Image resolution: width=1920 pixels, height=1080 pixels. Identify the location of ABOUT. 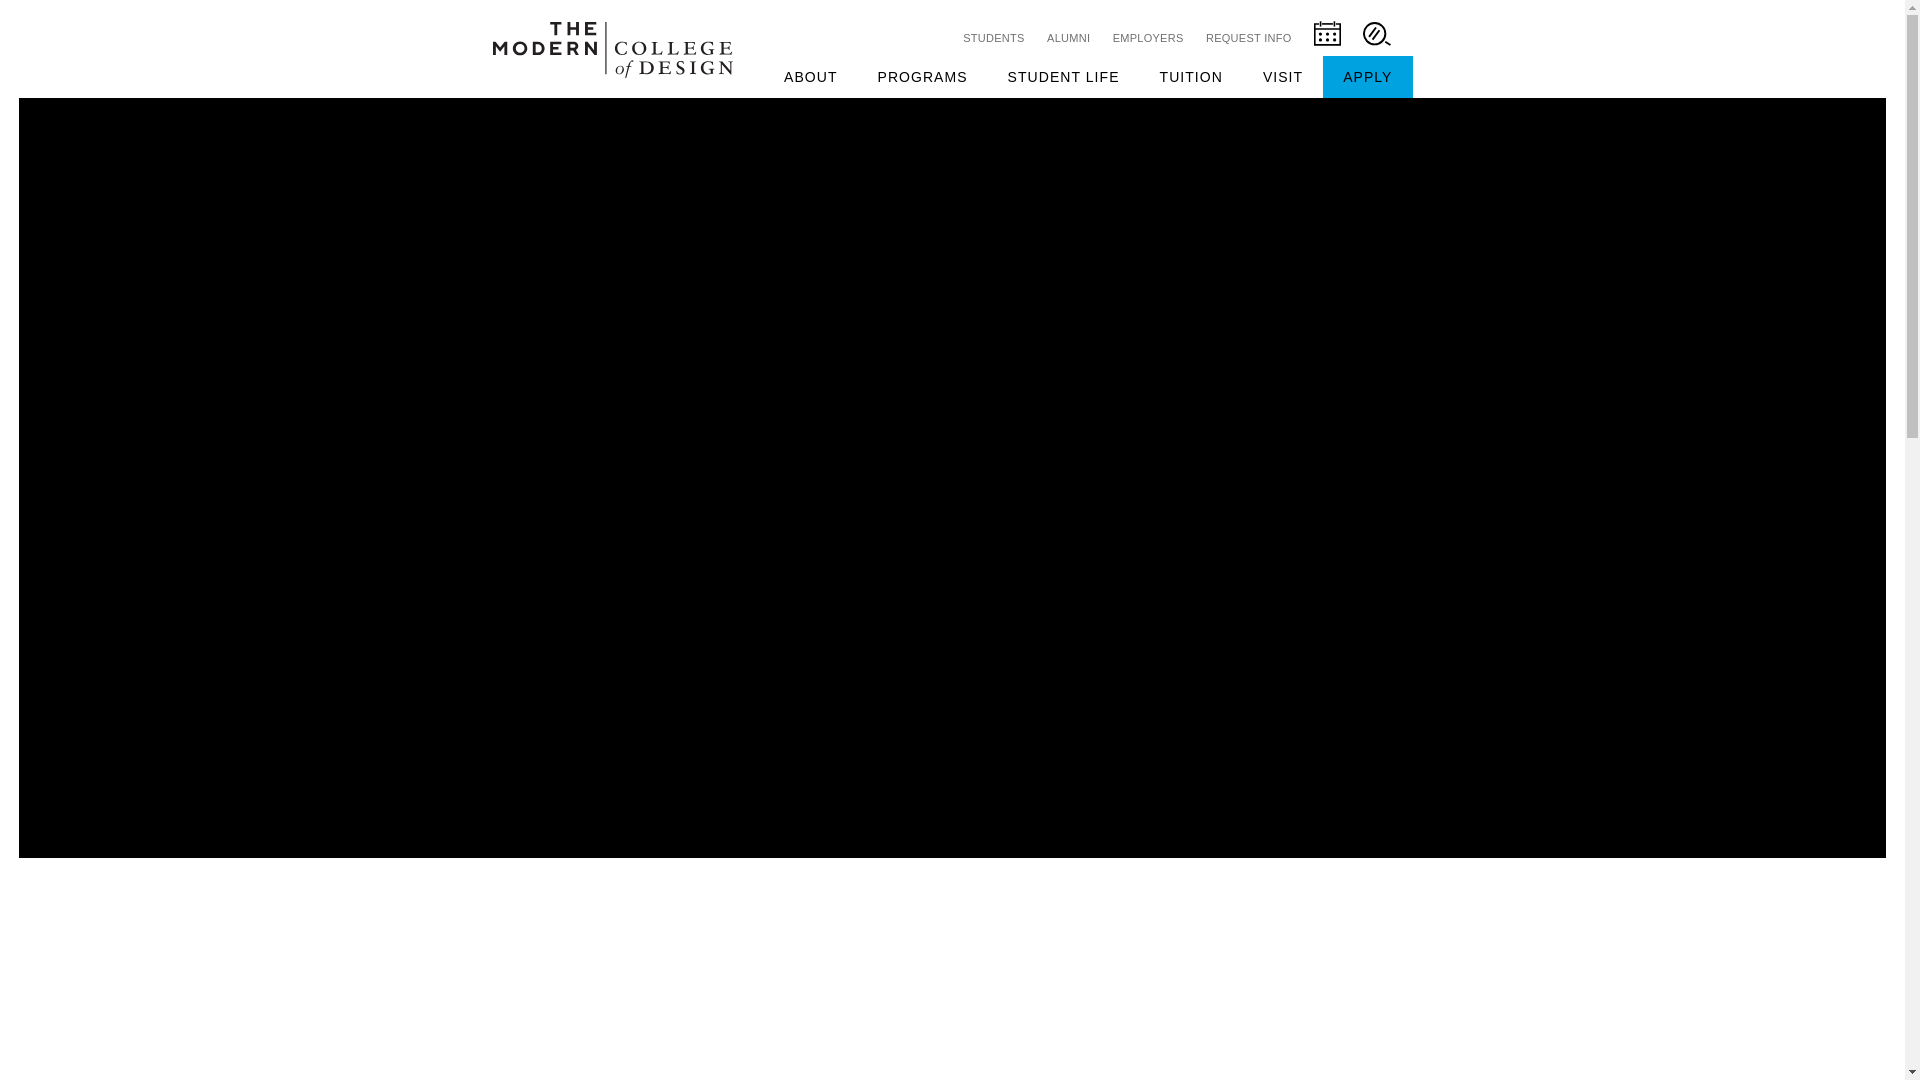
(810, 77).